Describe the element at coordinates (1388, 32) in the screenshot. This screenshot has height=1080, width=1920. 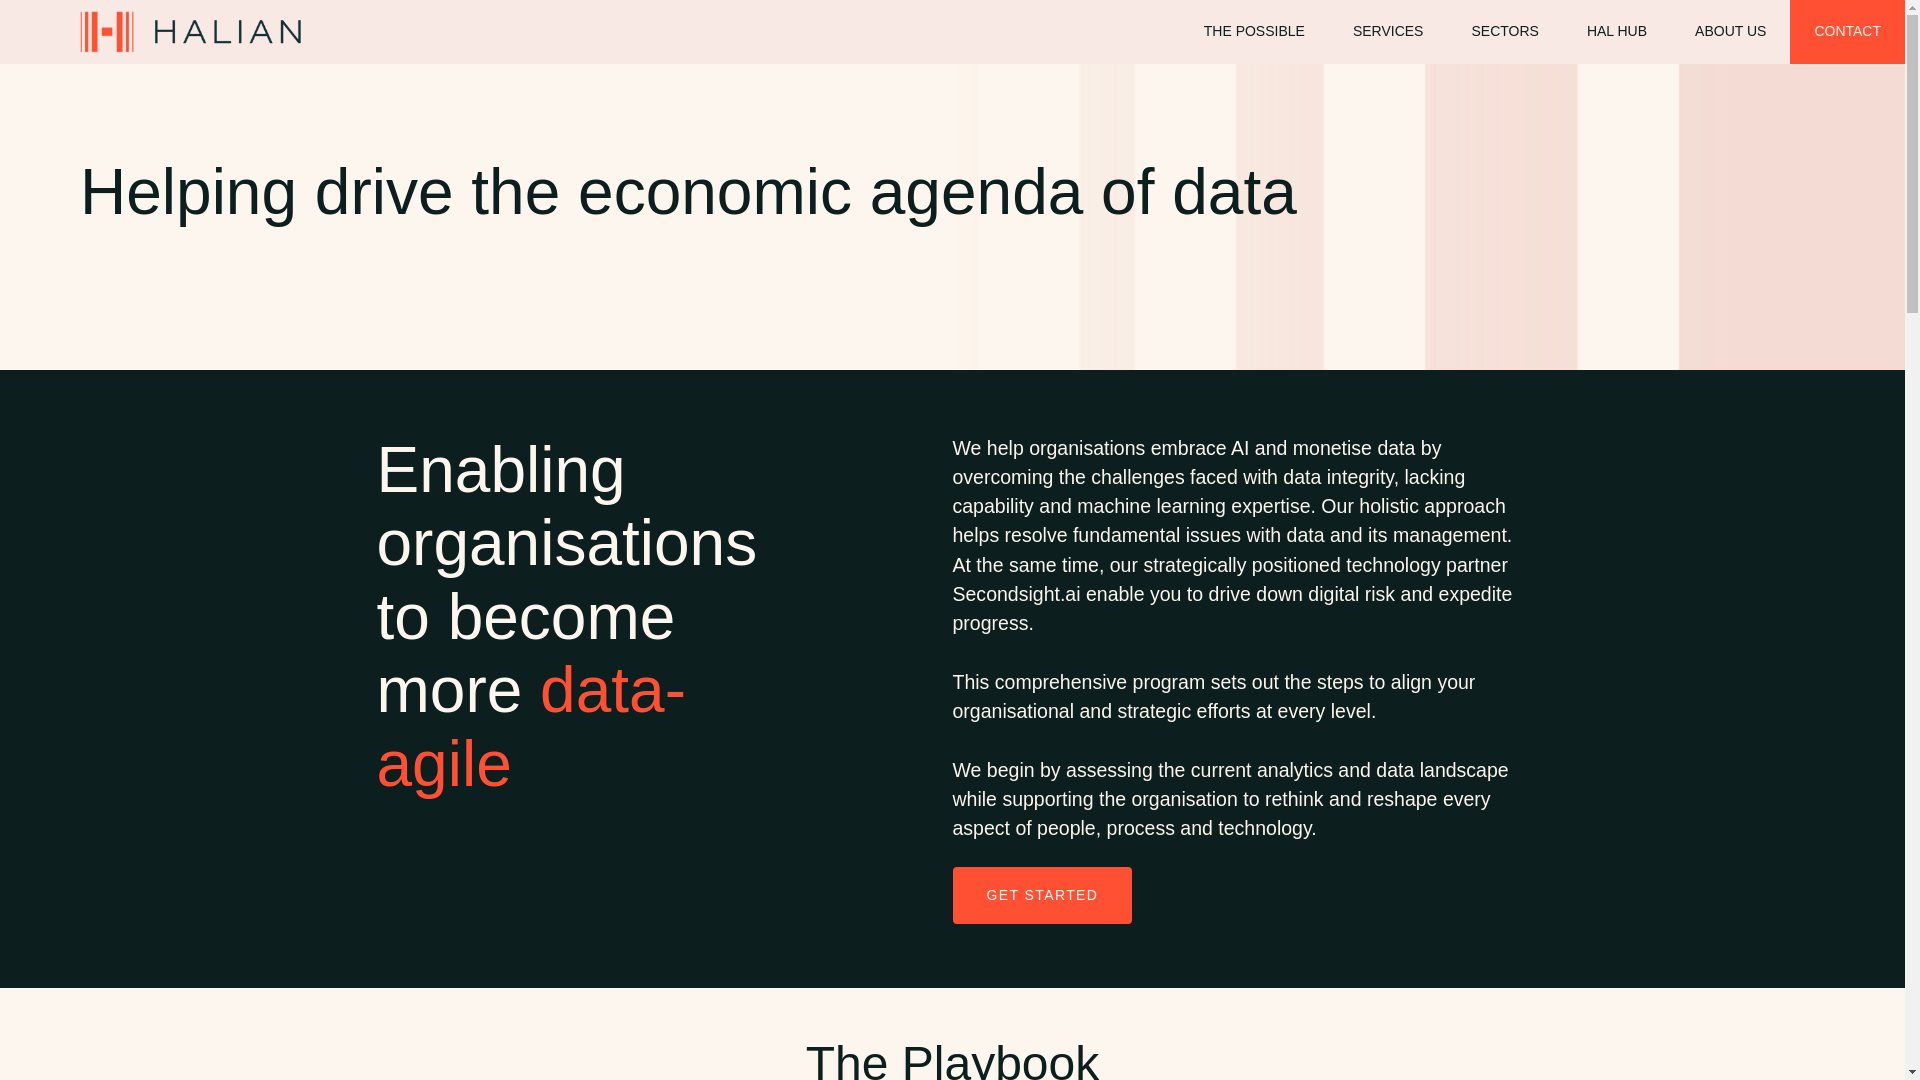
I see `SERVICES` at that location.